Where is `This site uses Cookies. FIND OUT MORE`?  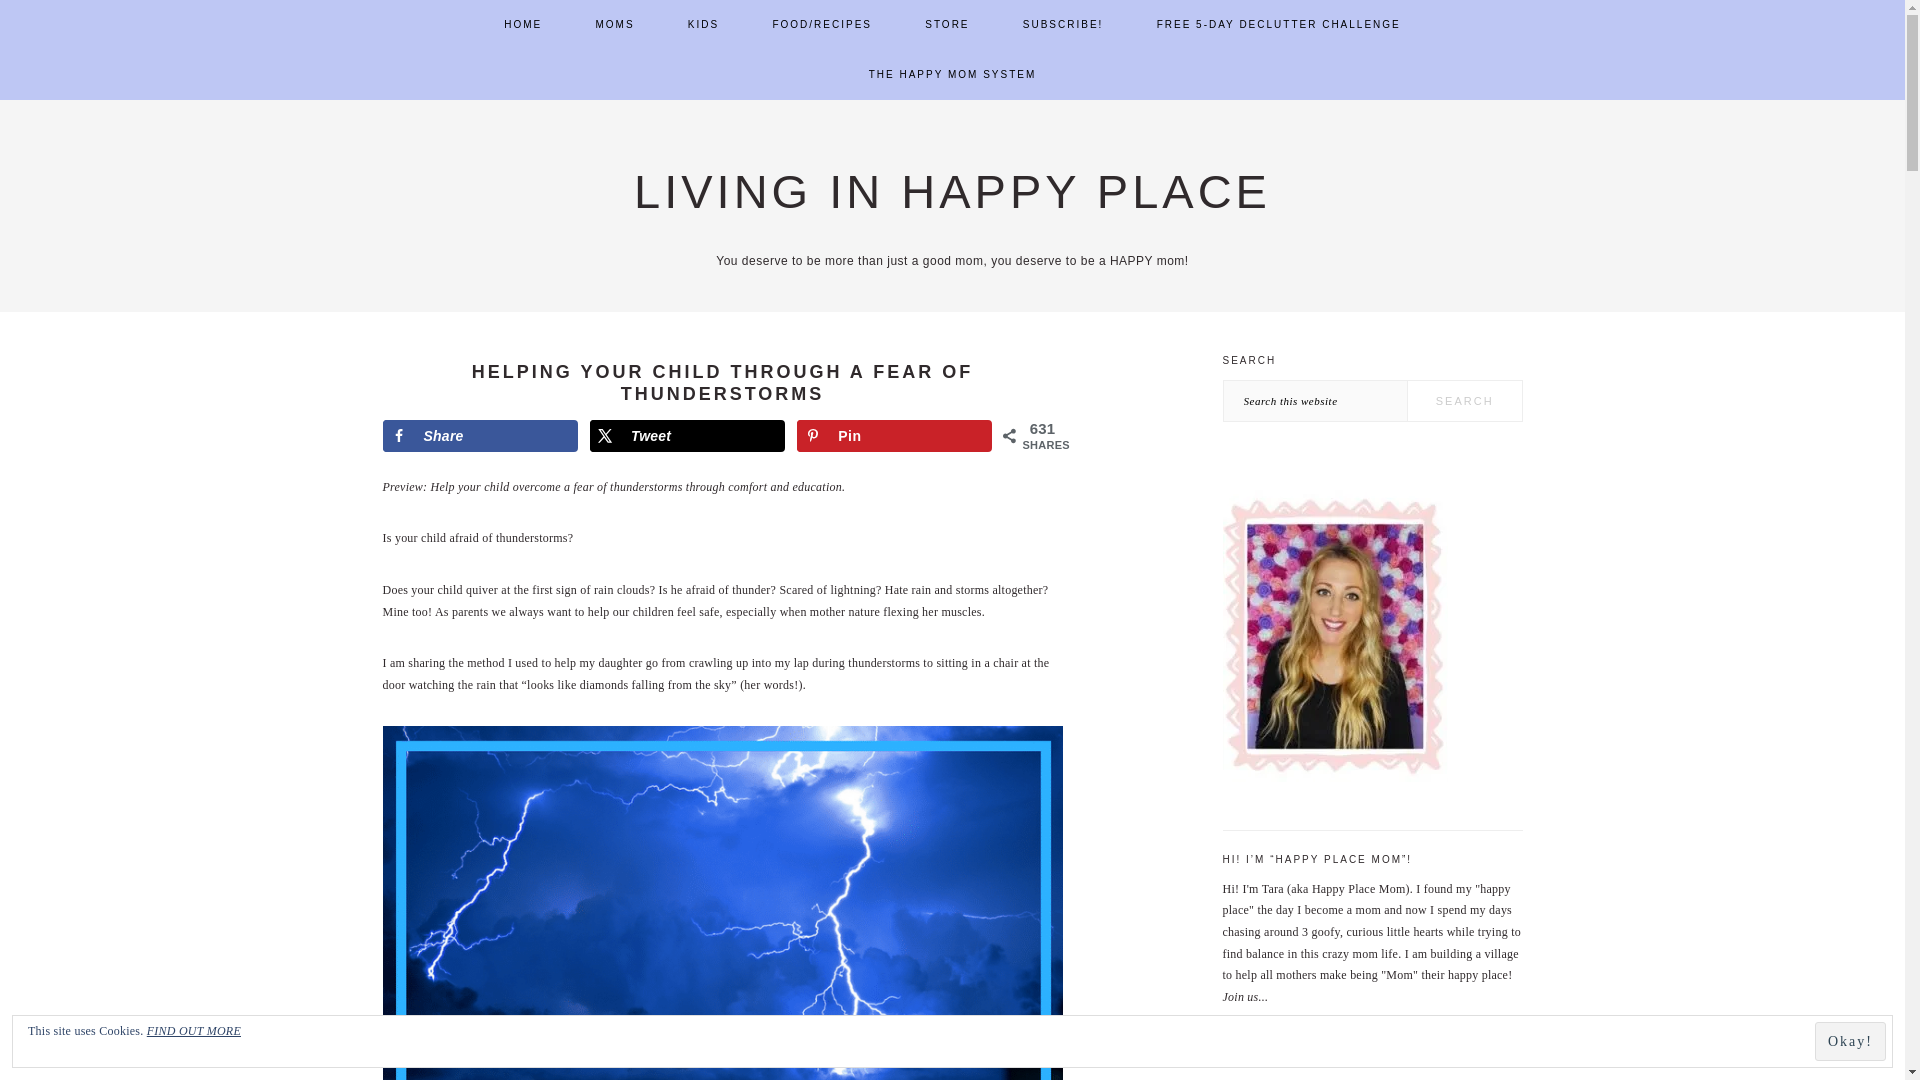
This site uses Cookies. FIND OUT MORE is located at coordinates (952, 1042).